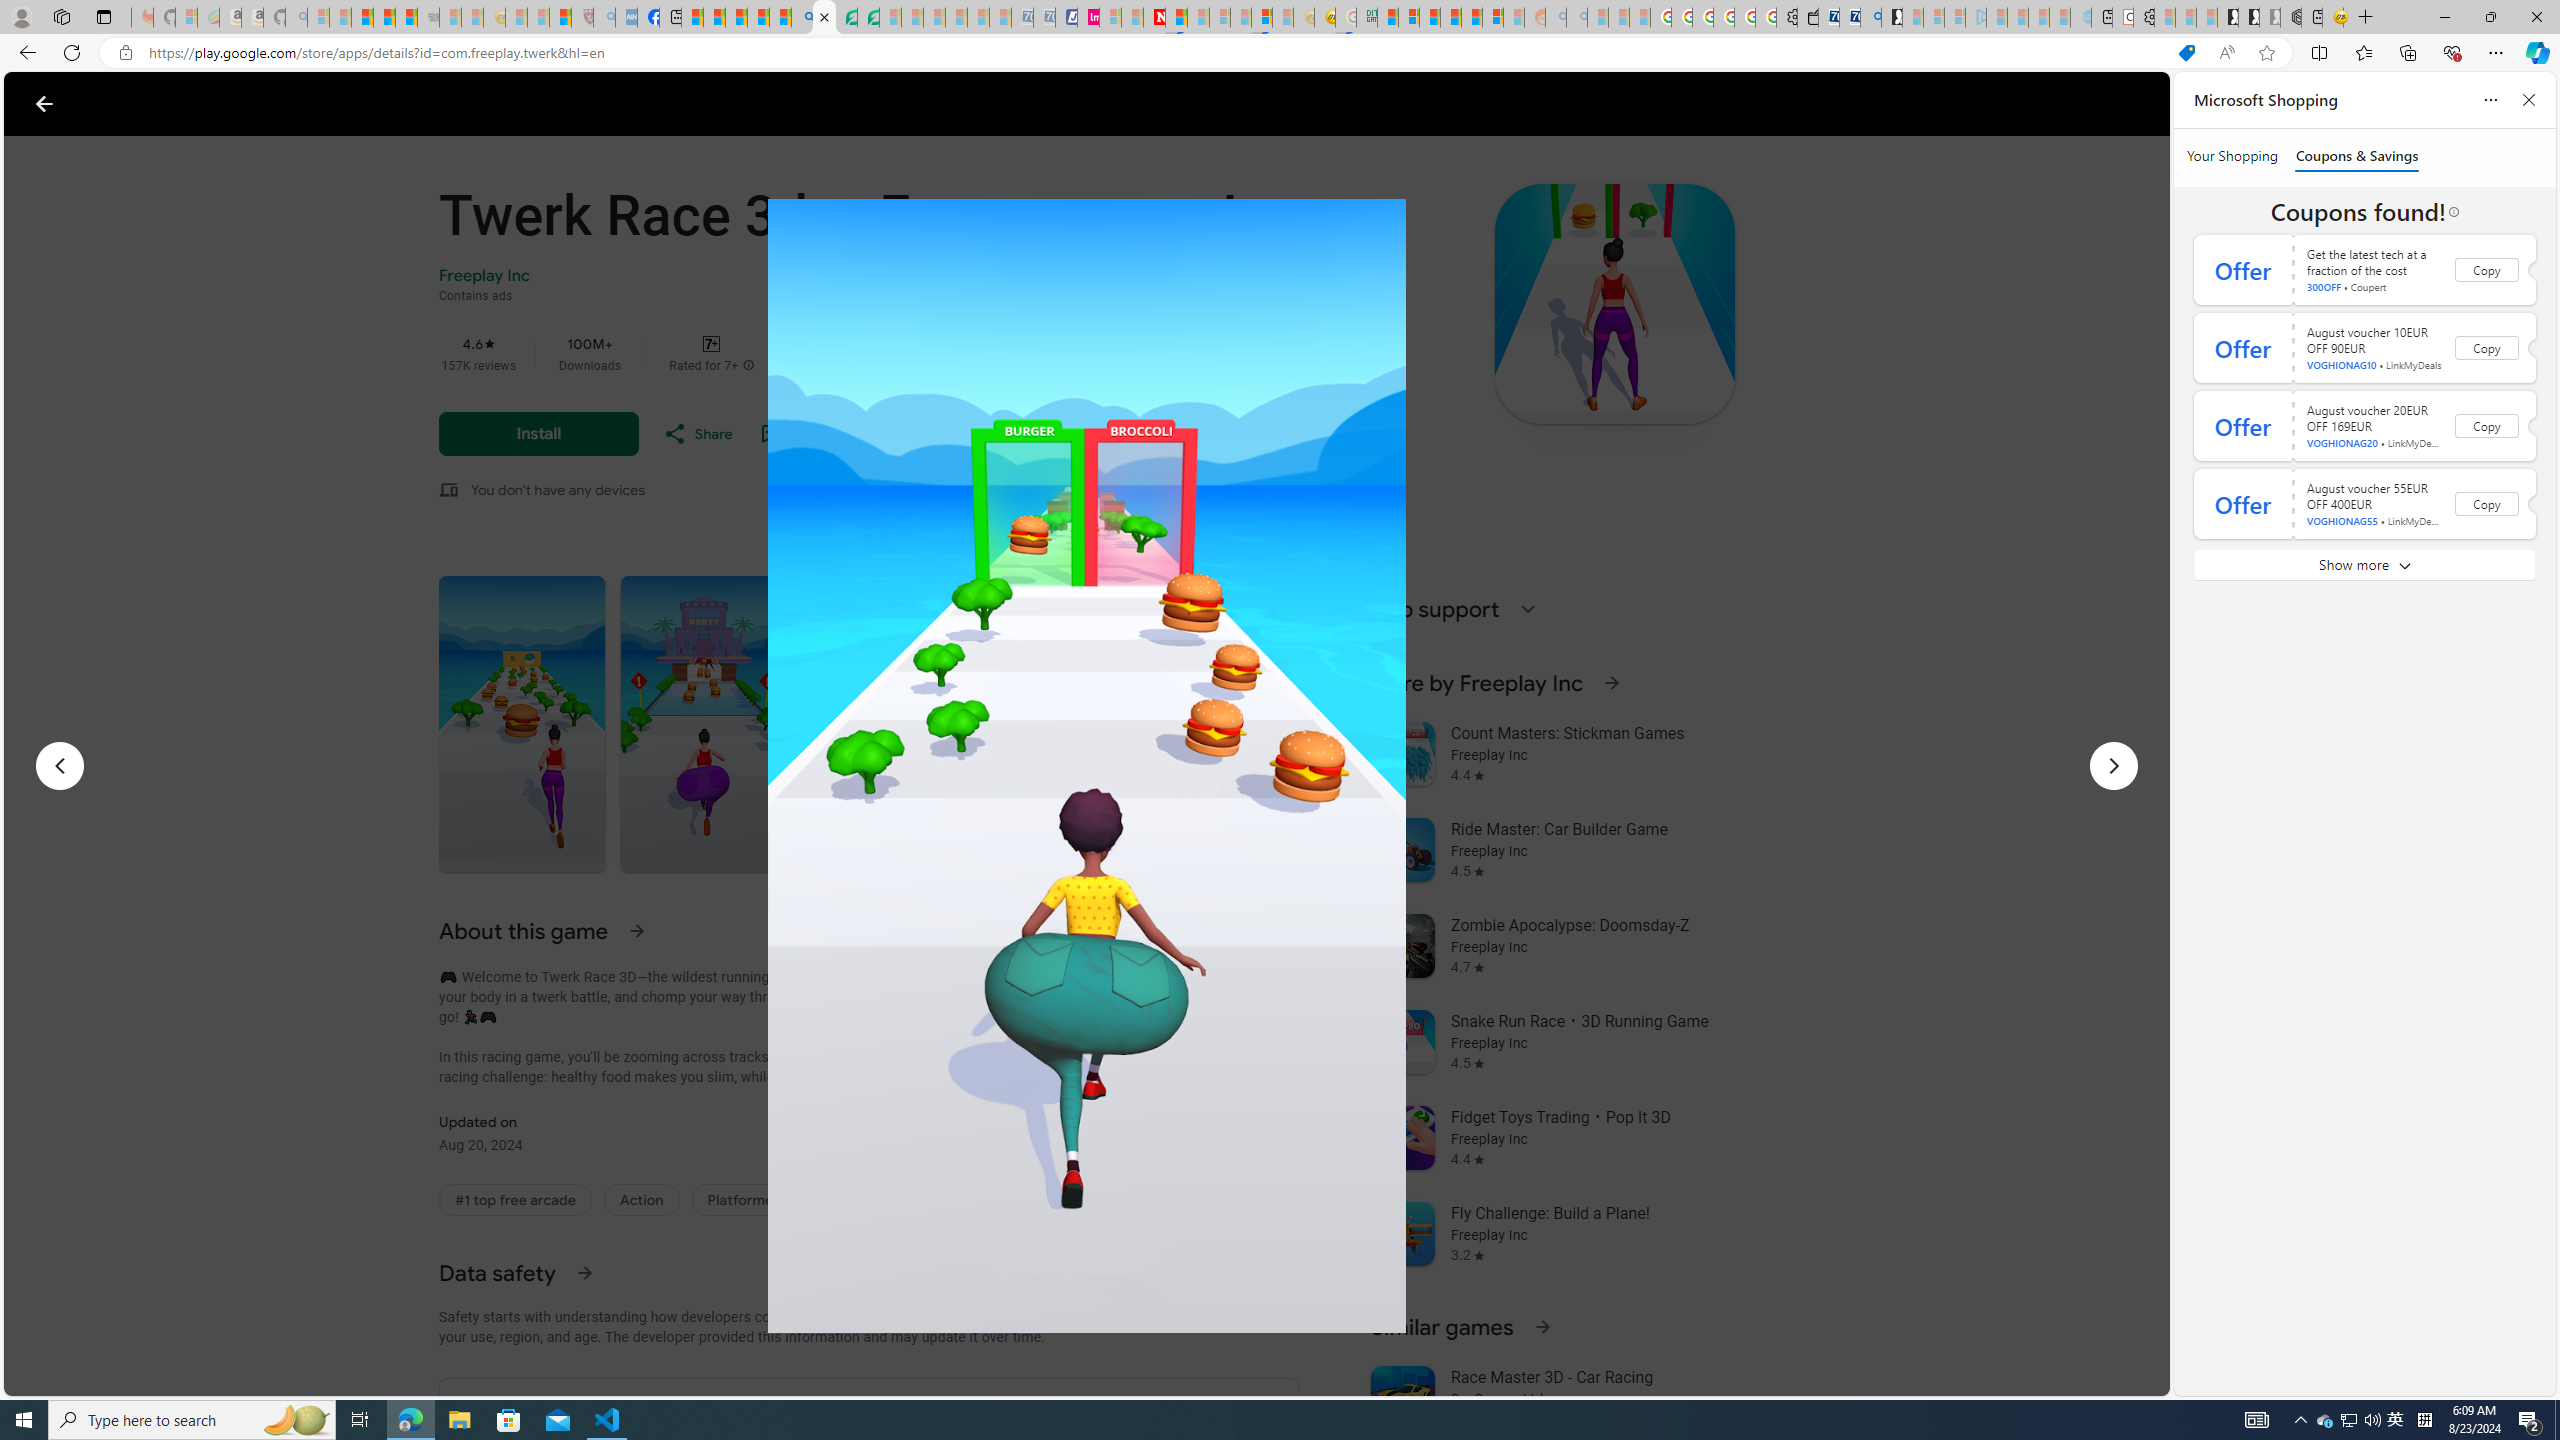 The width and height of the screenshot is (2560, 1440). I want to click on Apps, so click(326, 104).